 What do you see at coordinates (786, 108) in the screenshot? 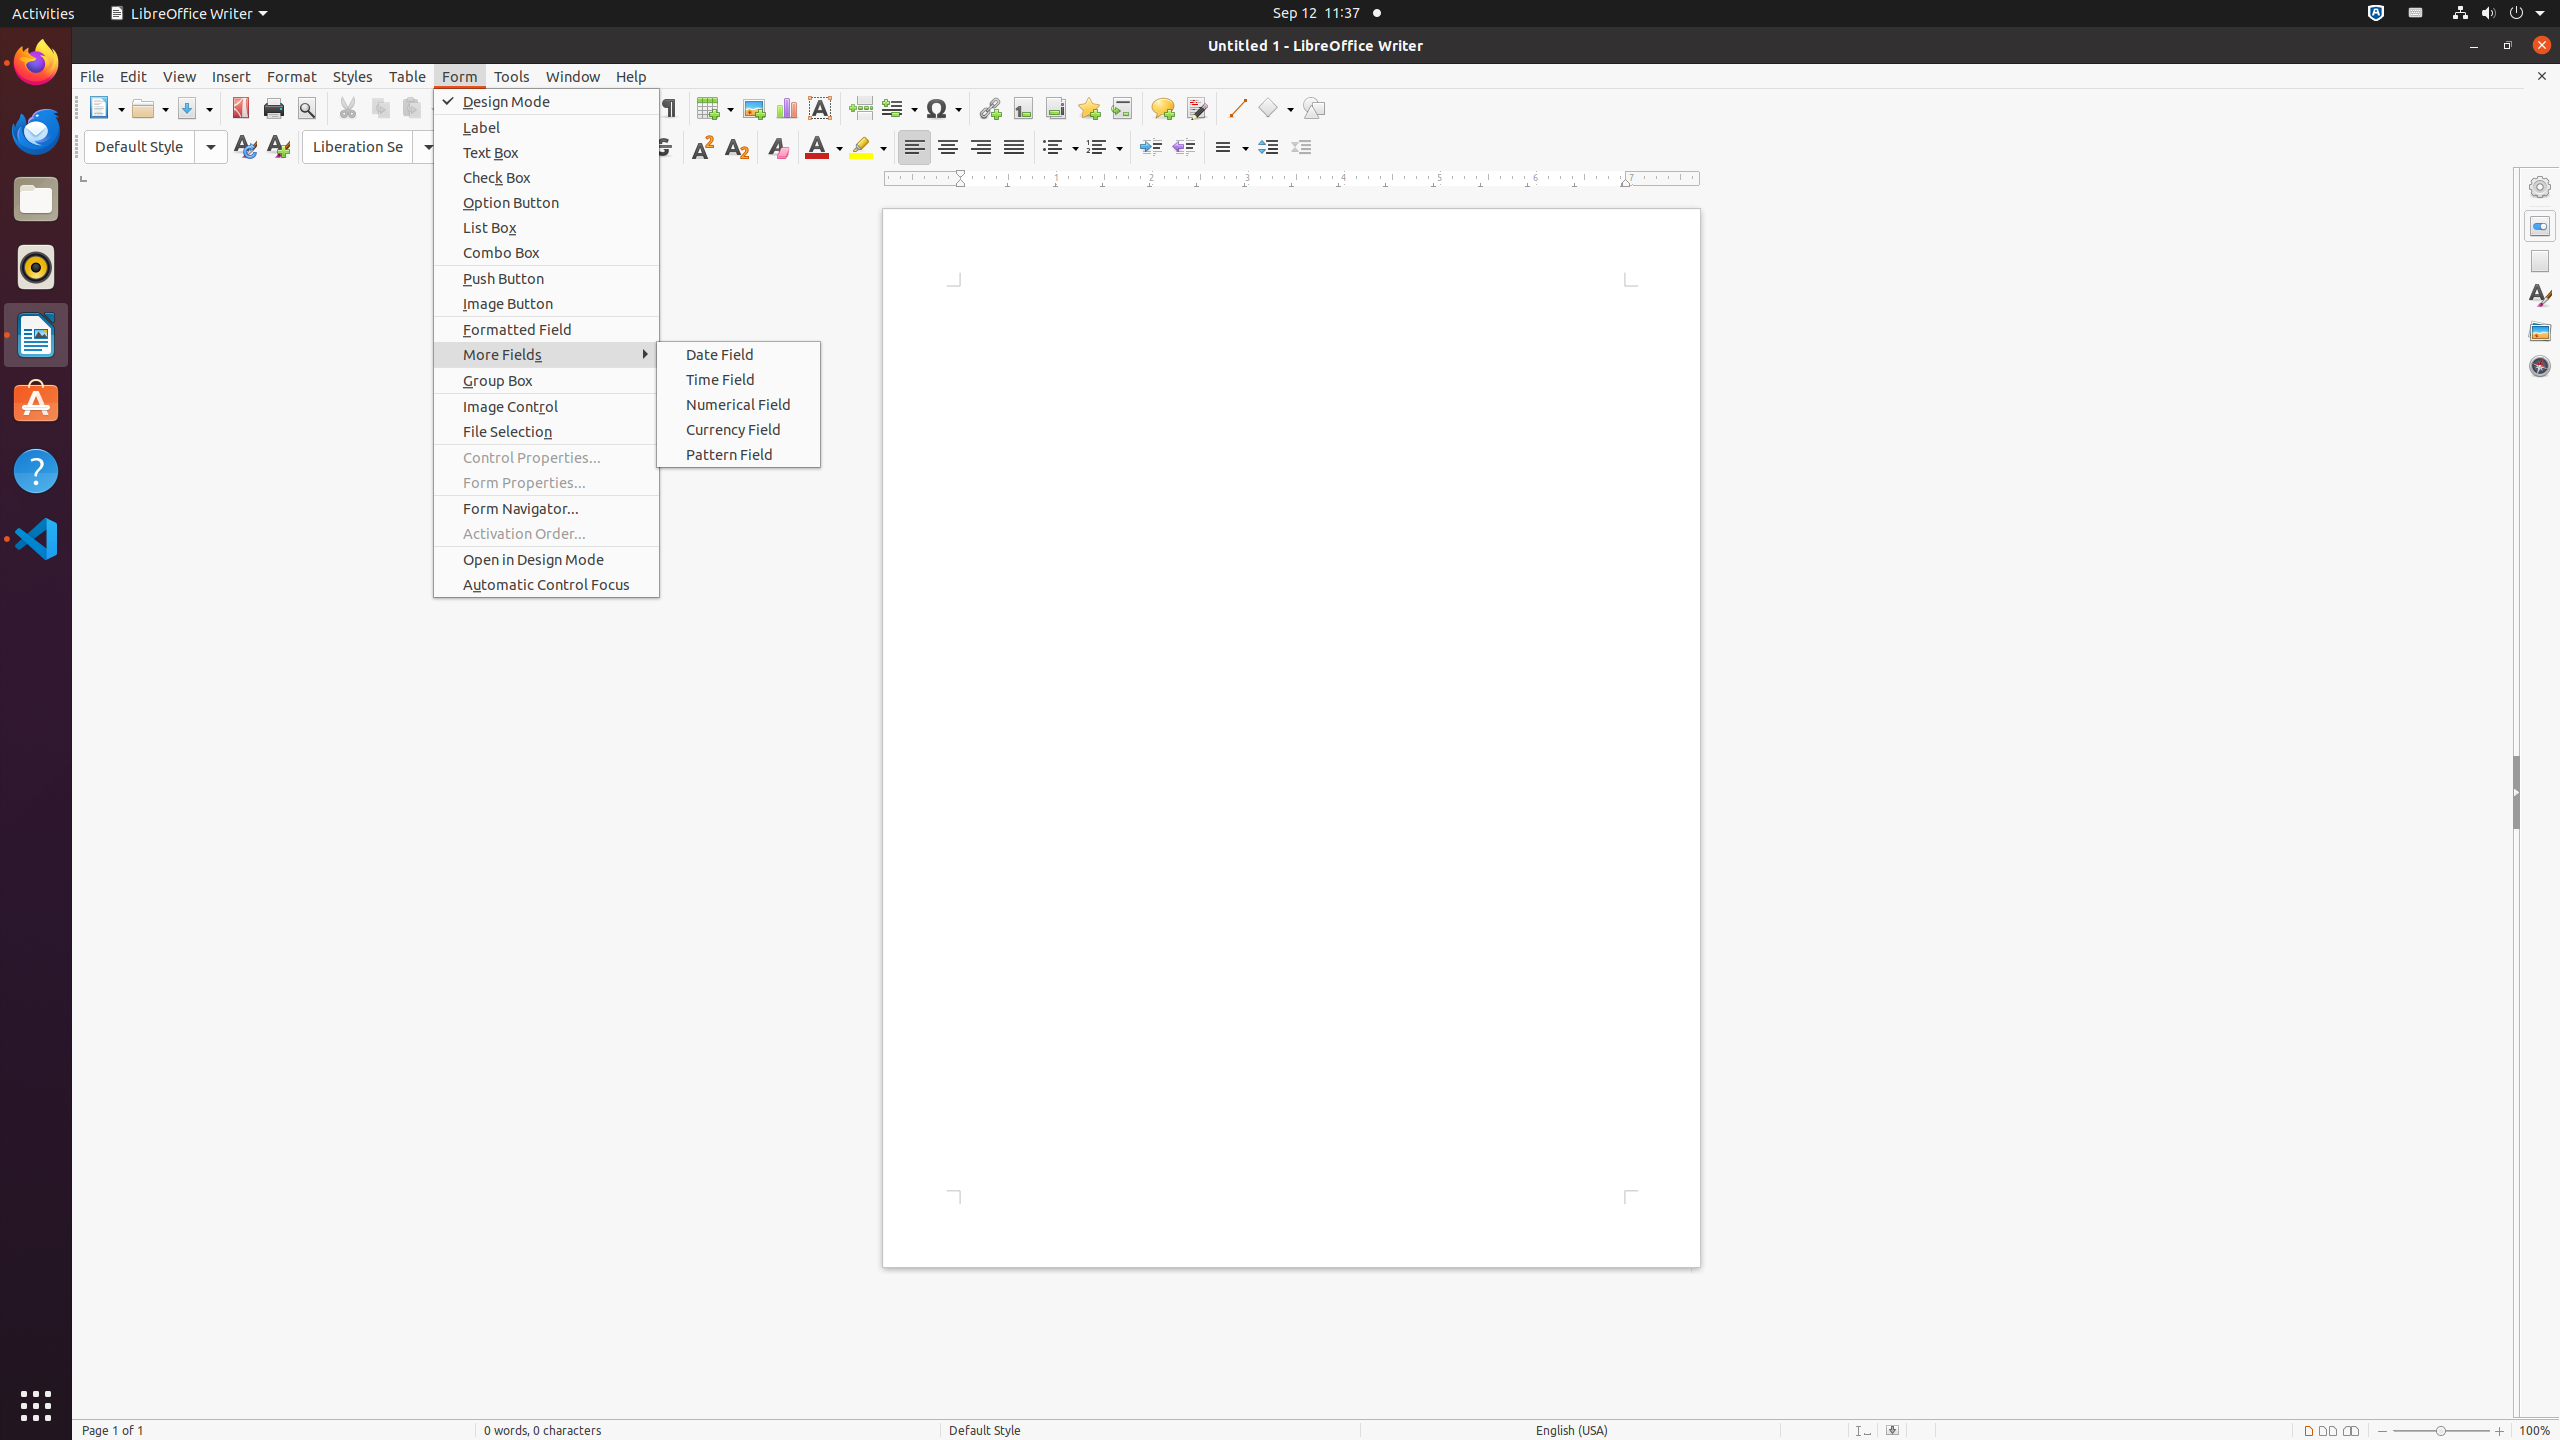
I see `Chart` at bounding box center [786, 108].